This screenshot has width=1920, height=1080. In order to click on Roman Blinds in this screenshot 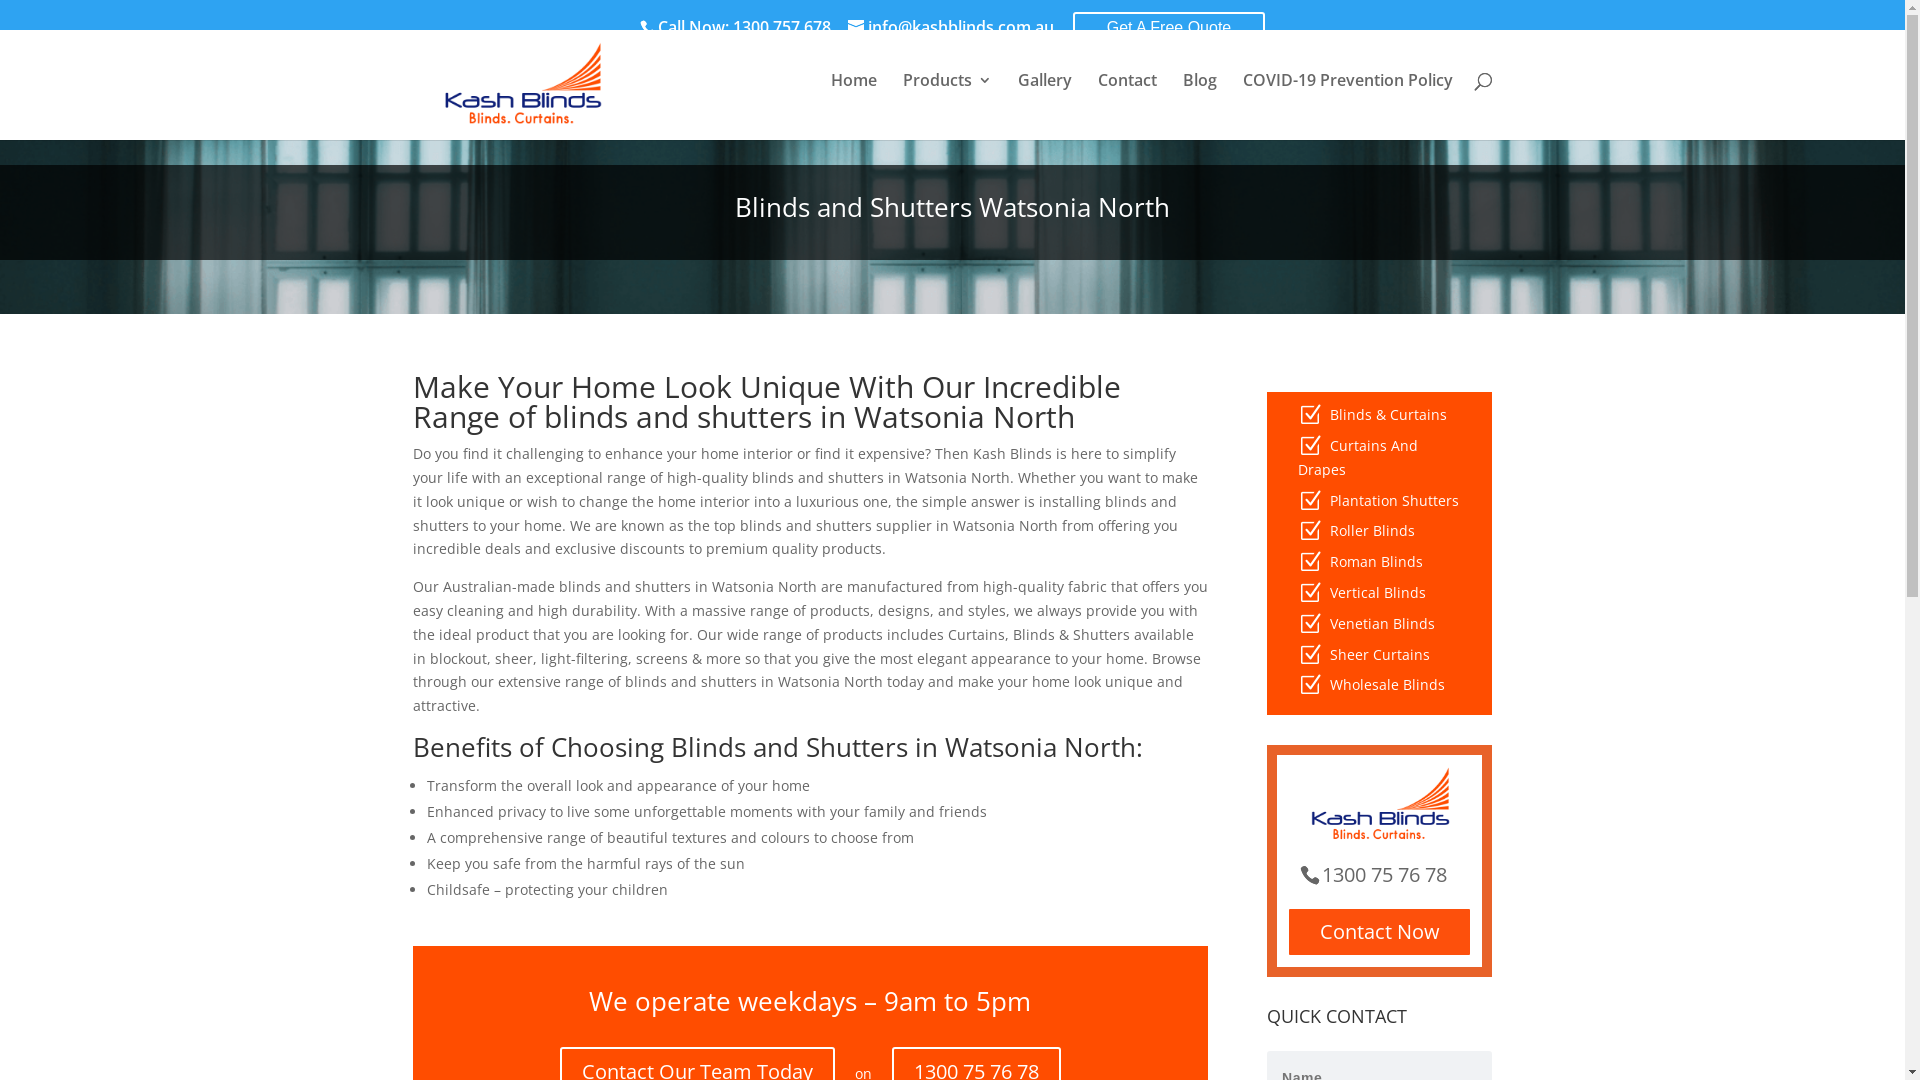, I will do `click(1376, 562)`.